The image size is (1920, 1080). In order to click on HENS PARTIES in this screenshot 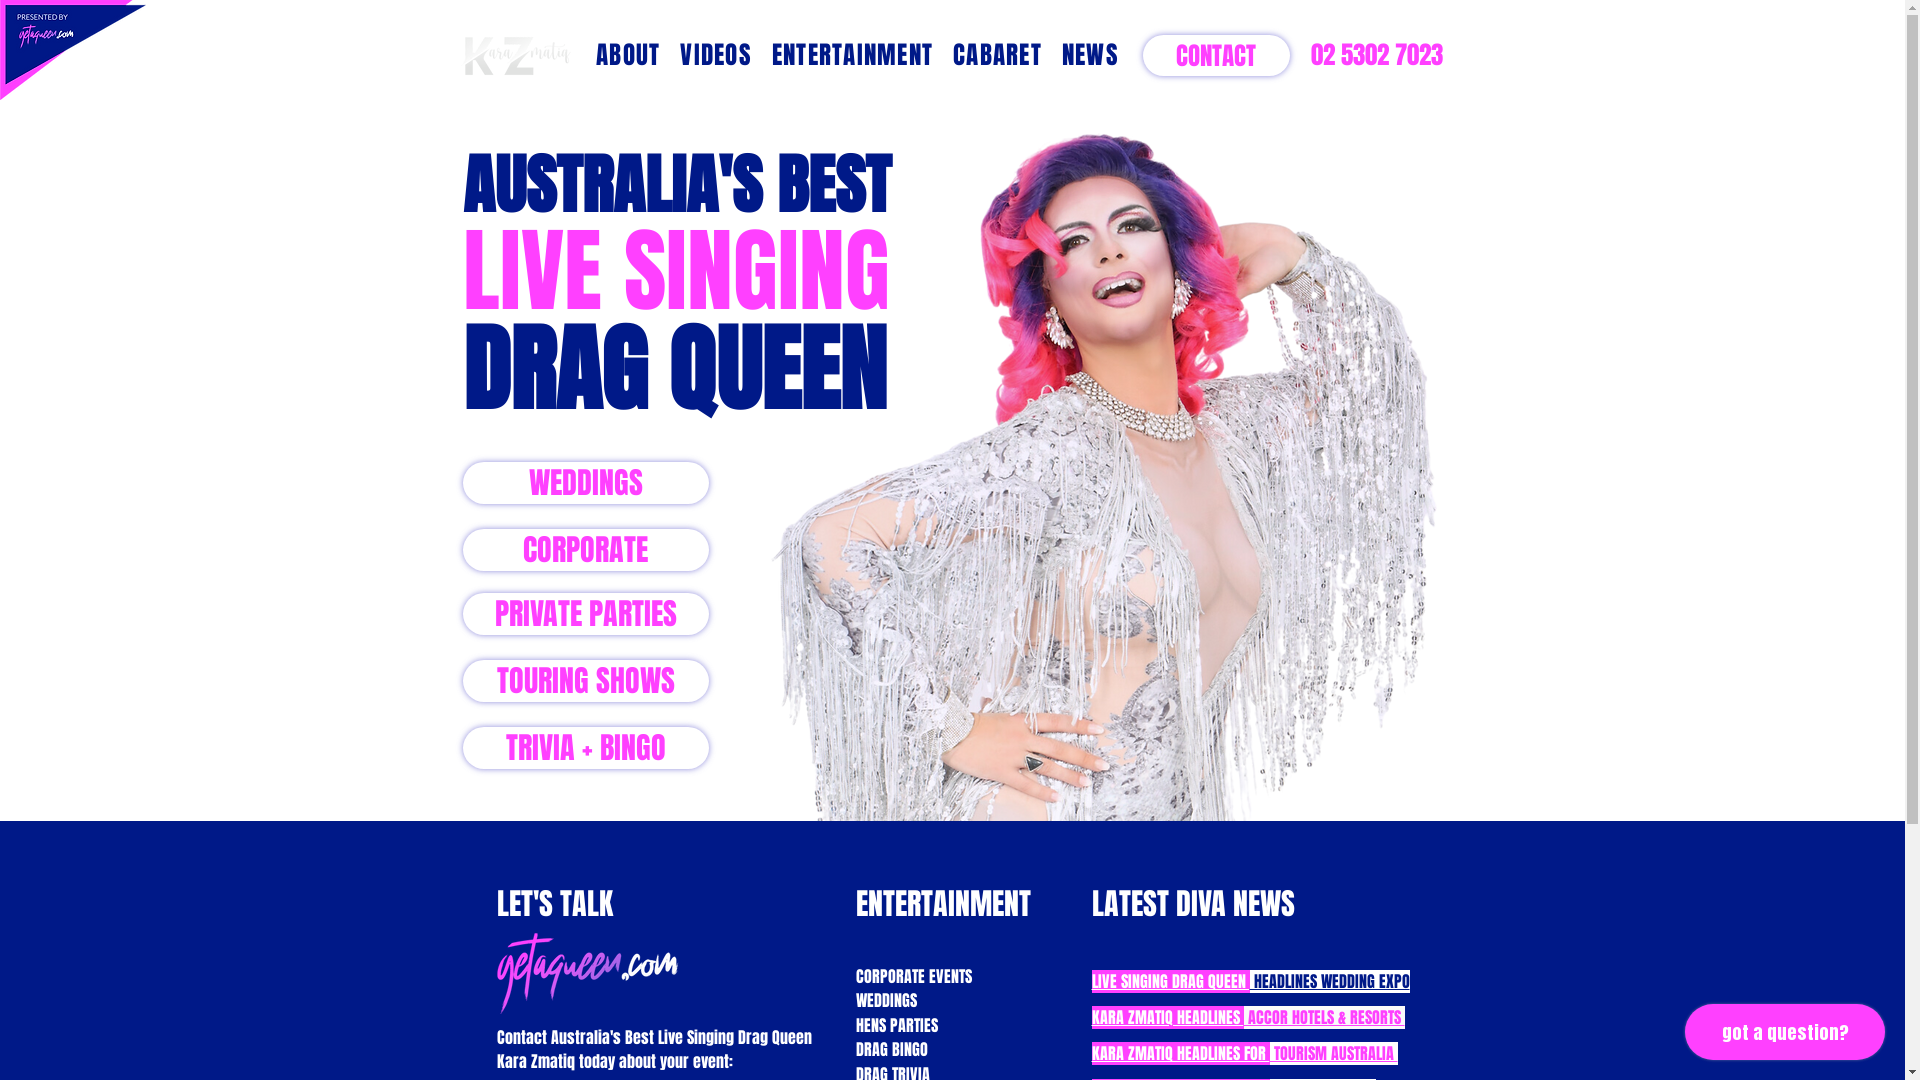, I will do `click(897, 1028)`.